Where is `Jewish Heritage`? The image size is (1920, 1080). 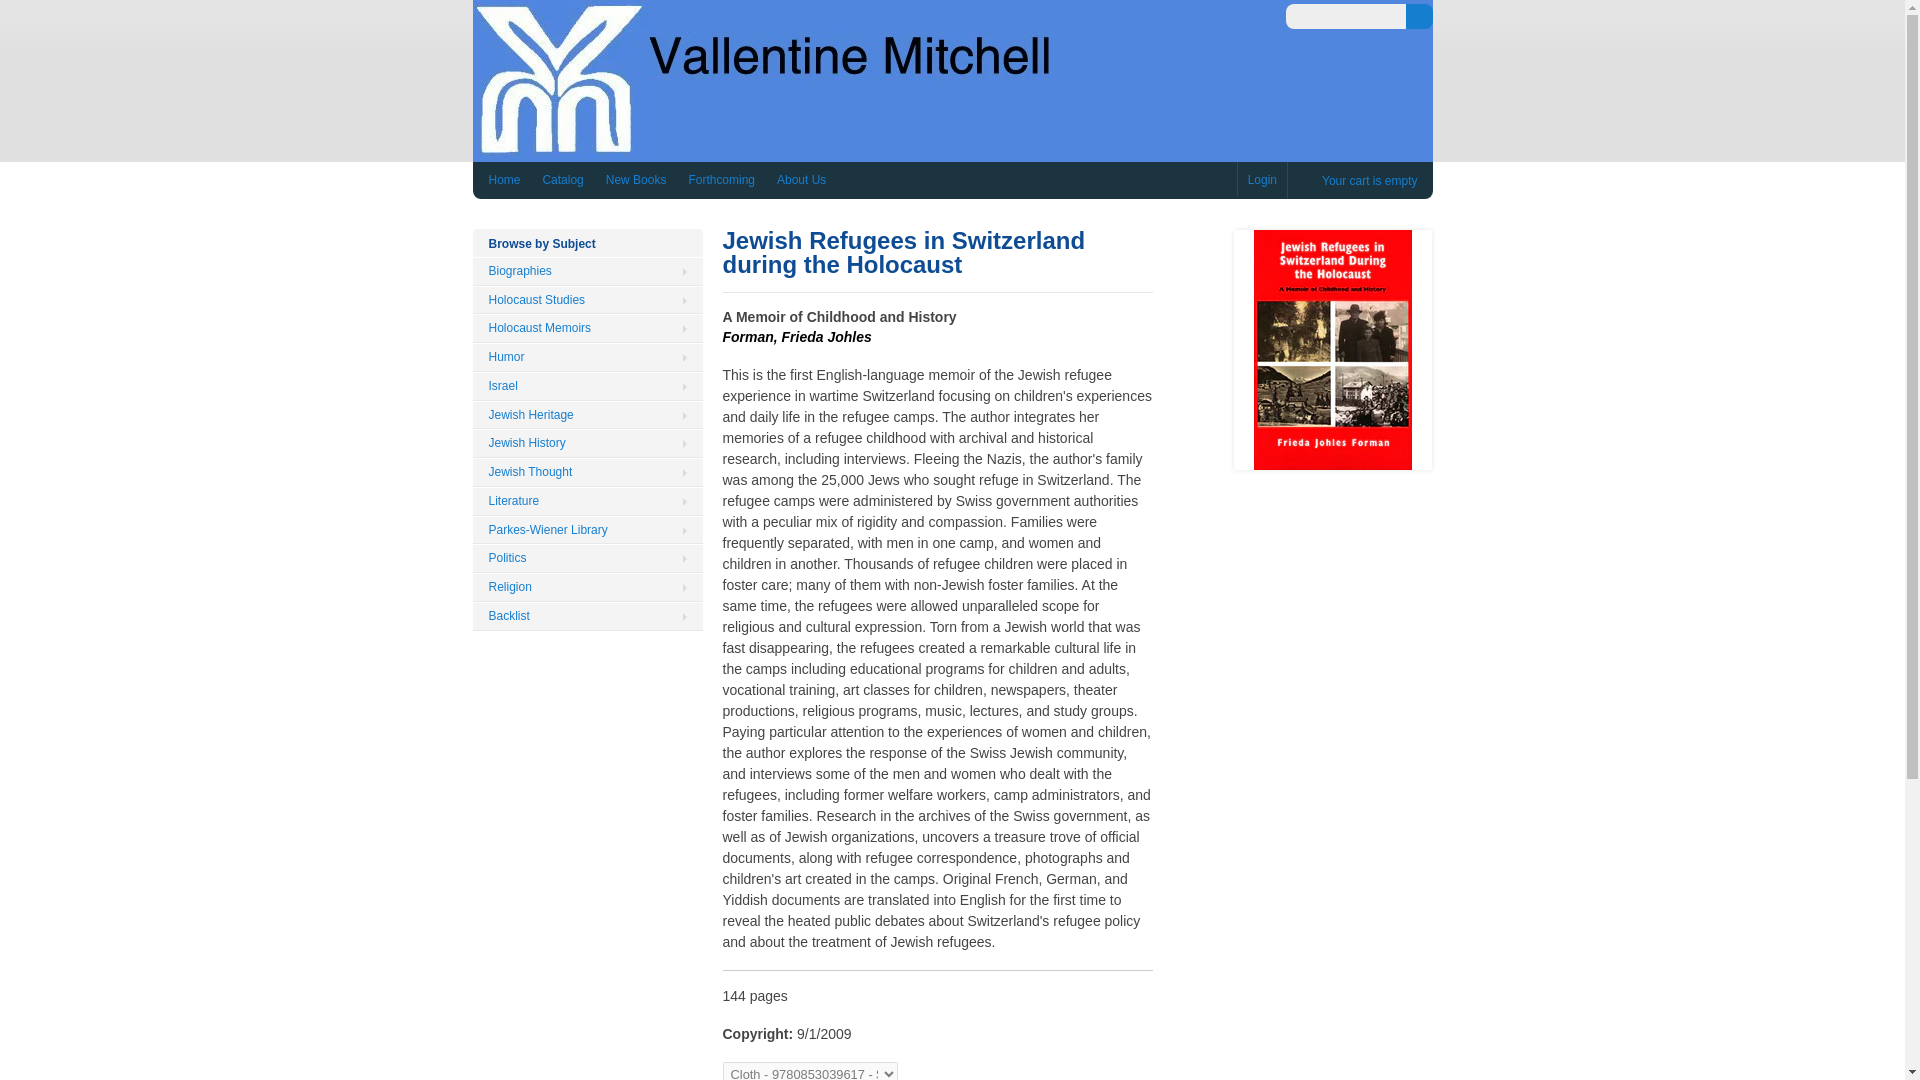 Jewish Heritage is located at coordinates (587, 414).